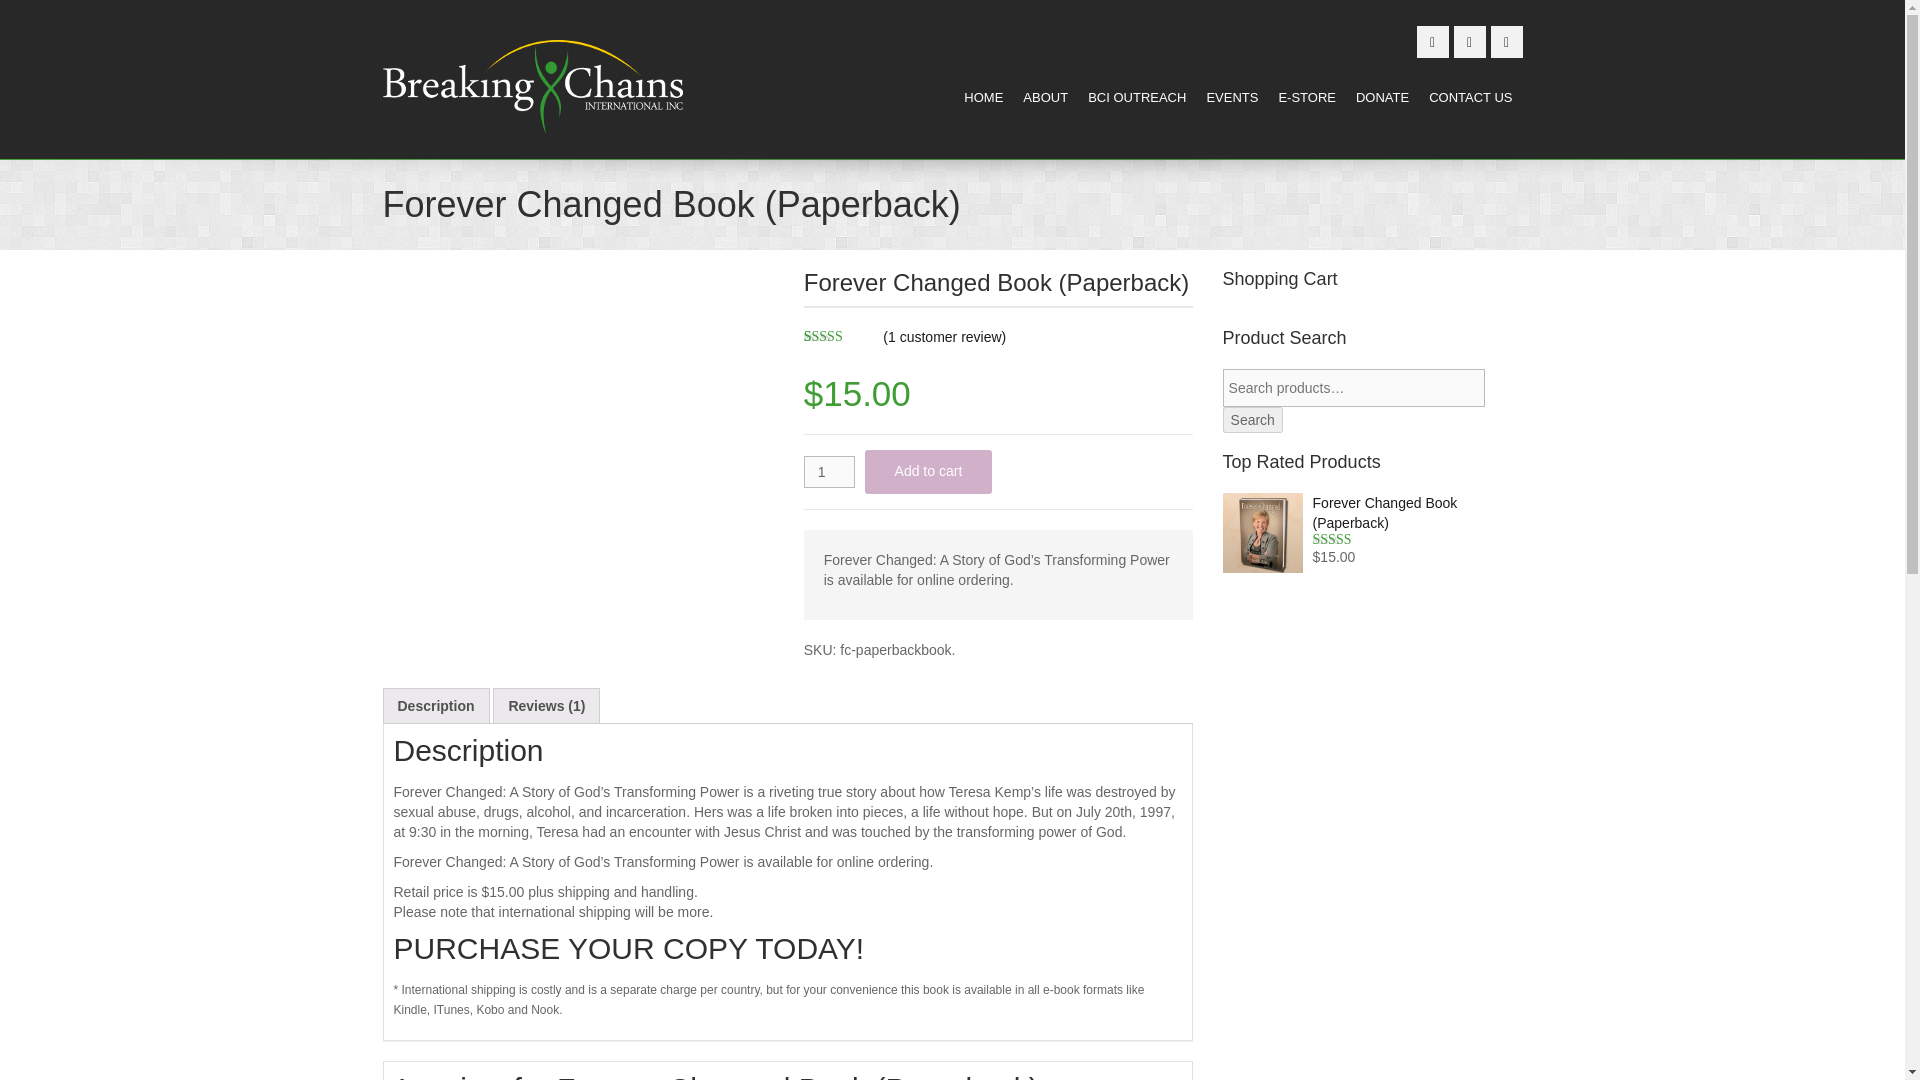  What do you see at coordinates (1382, 97) in the screenshot?
I see `DONATE` at bounding box center [1382, 97].